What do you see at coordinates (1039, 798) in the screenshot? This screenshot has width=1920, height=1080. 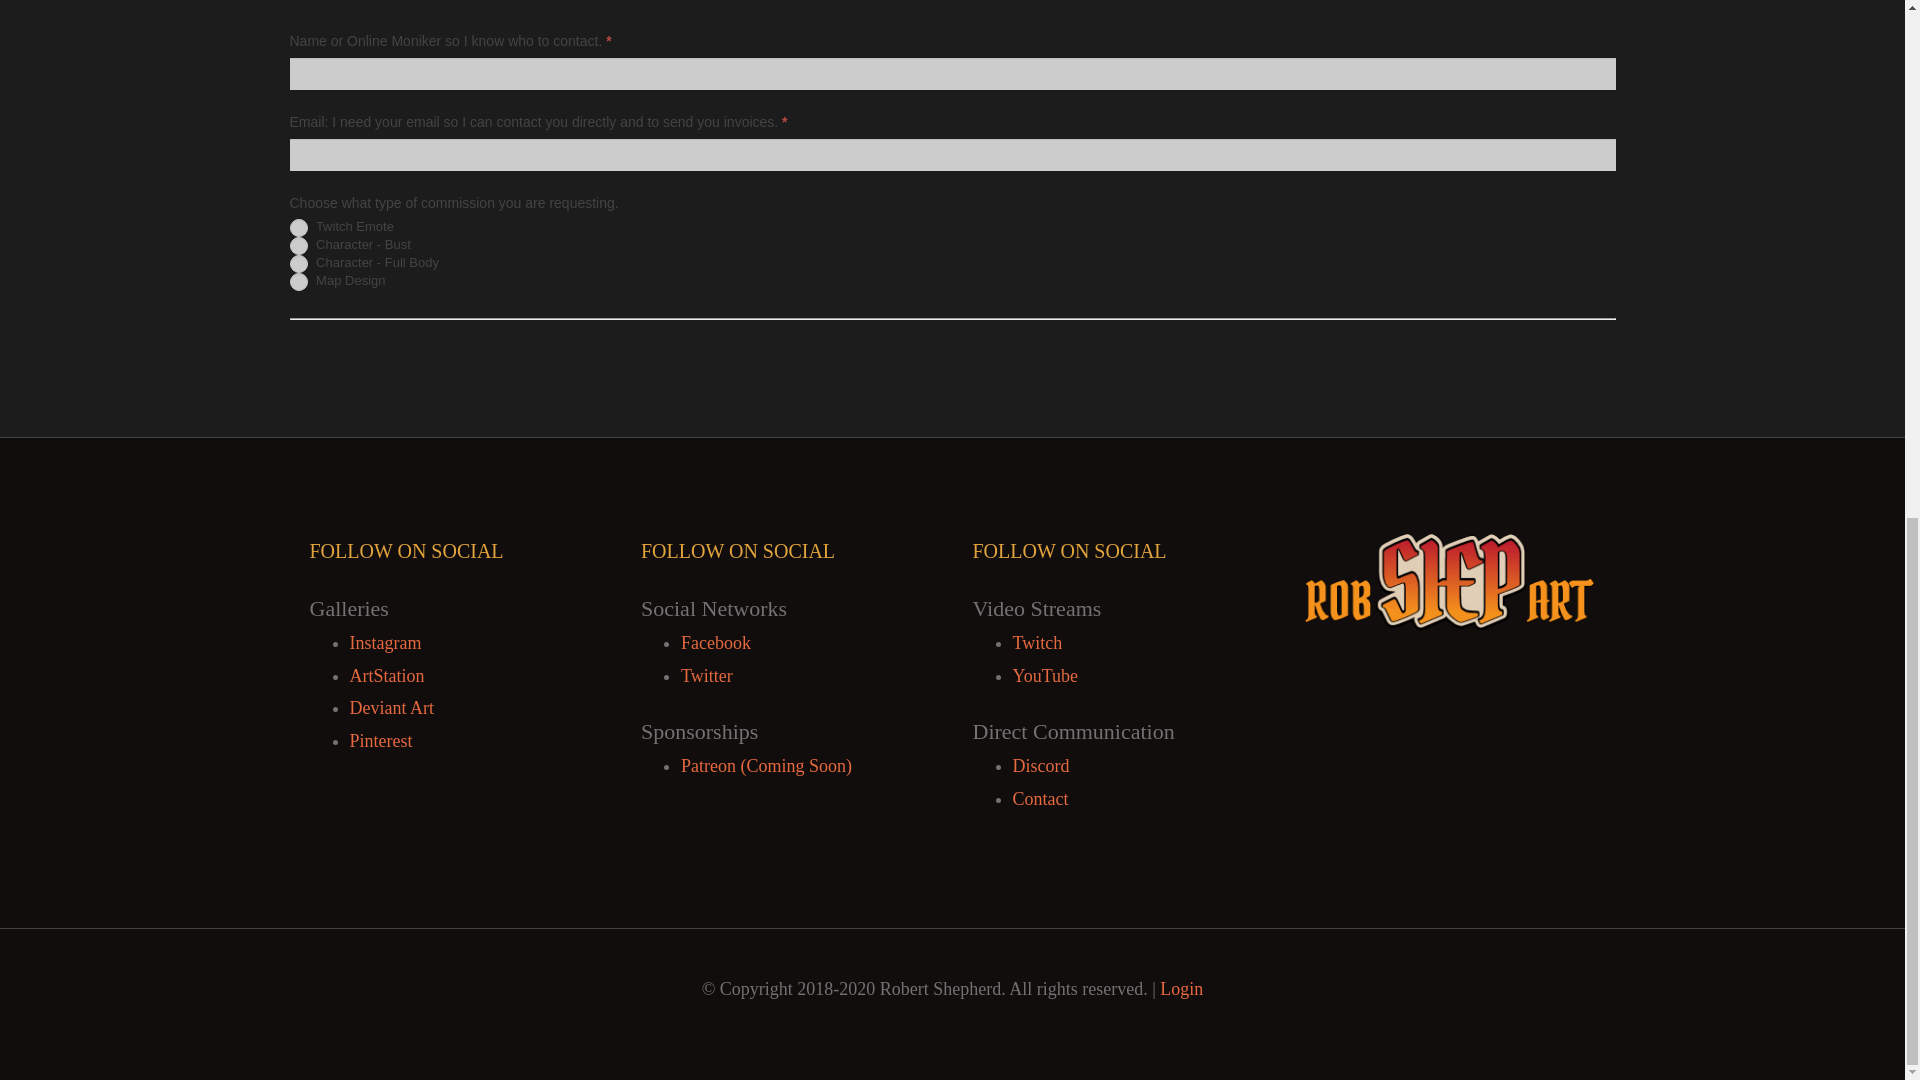 I see `Contact` at bounding box center [1039, 798].